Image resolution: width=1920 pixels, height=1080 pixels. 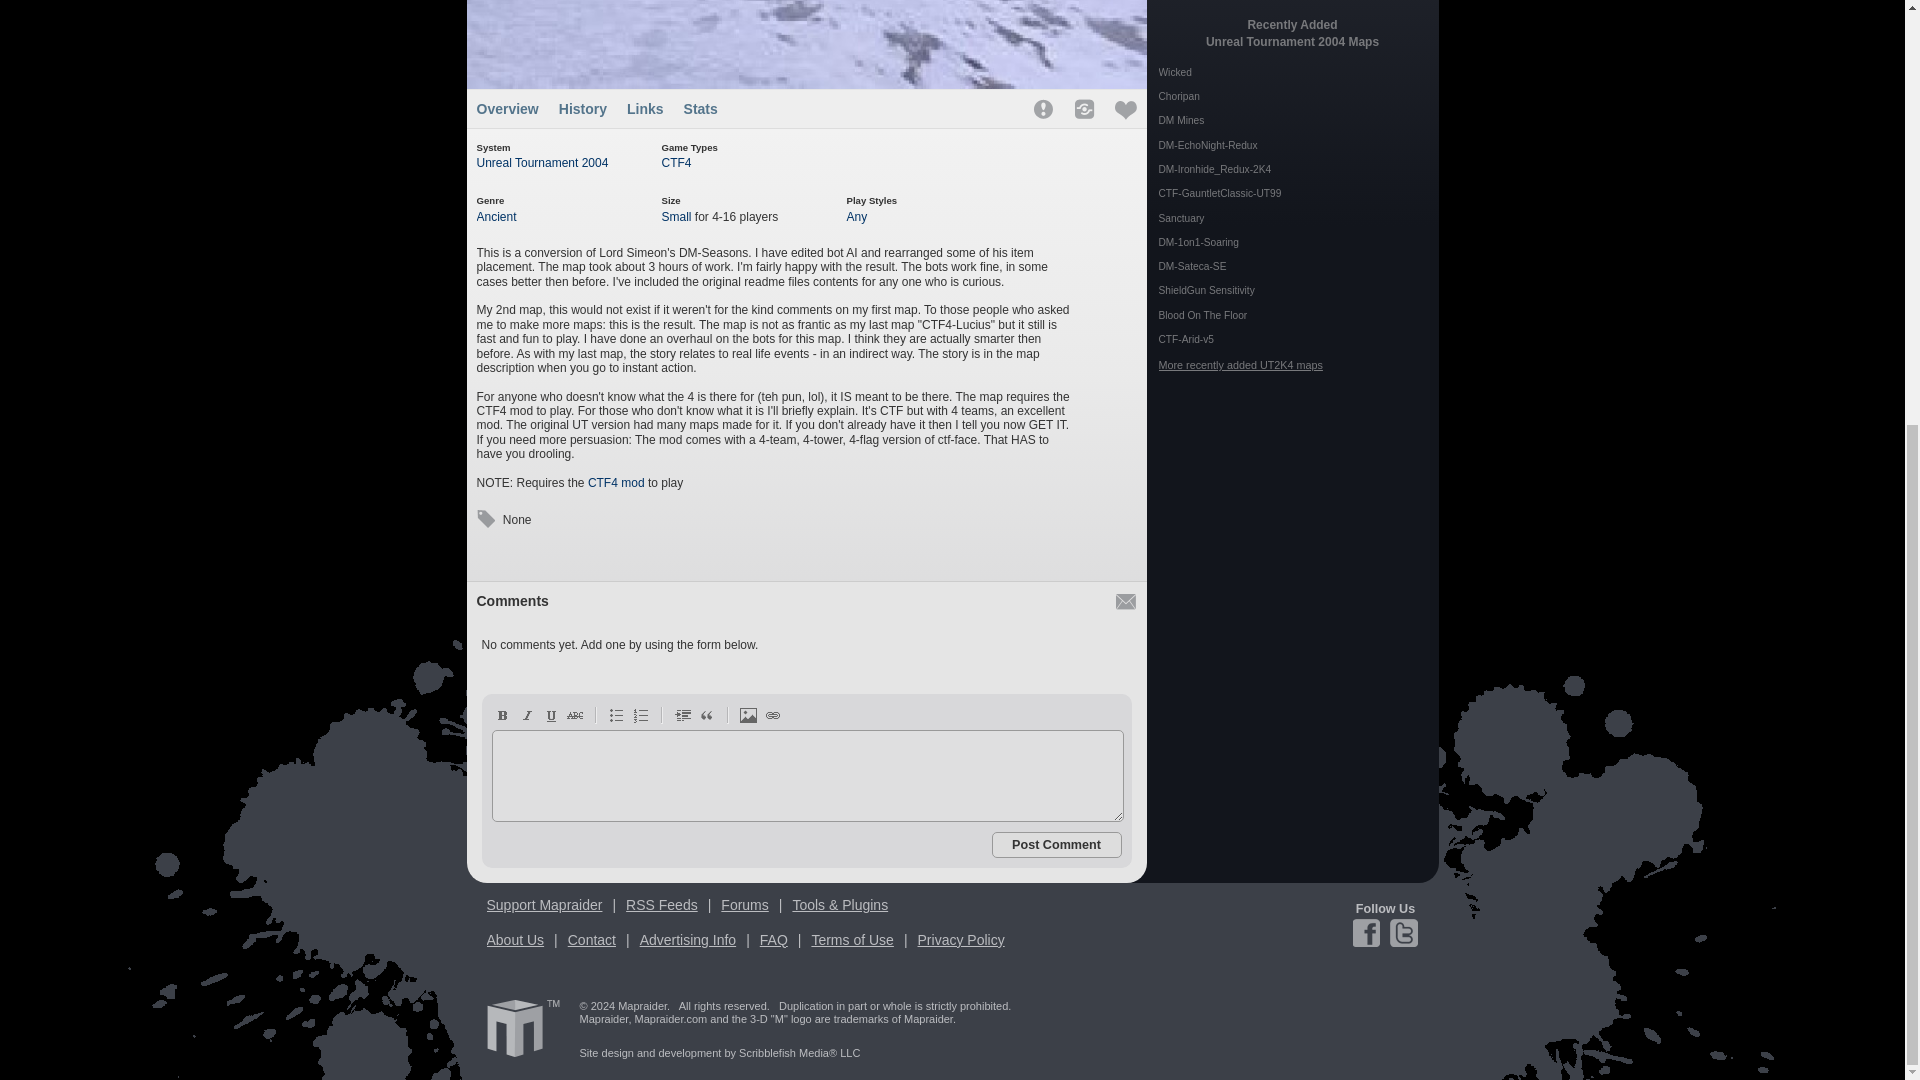 What do you see at coordinates (502, 714) in the screenshot?
I see `Bold` at bounding box center [502, 714].